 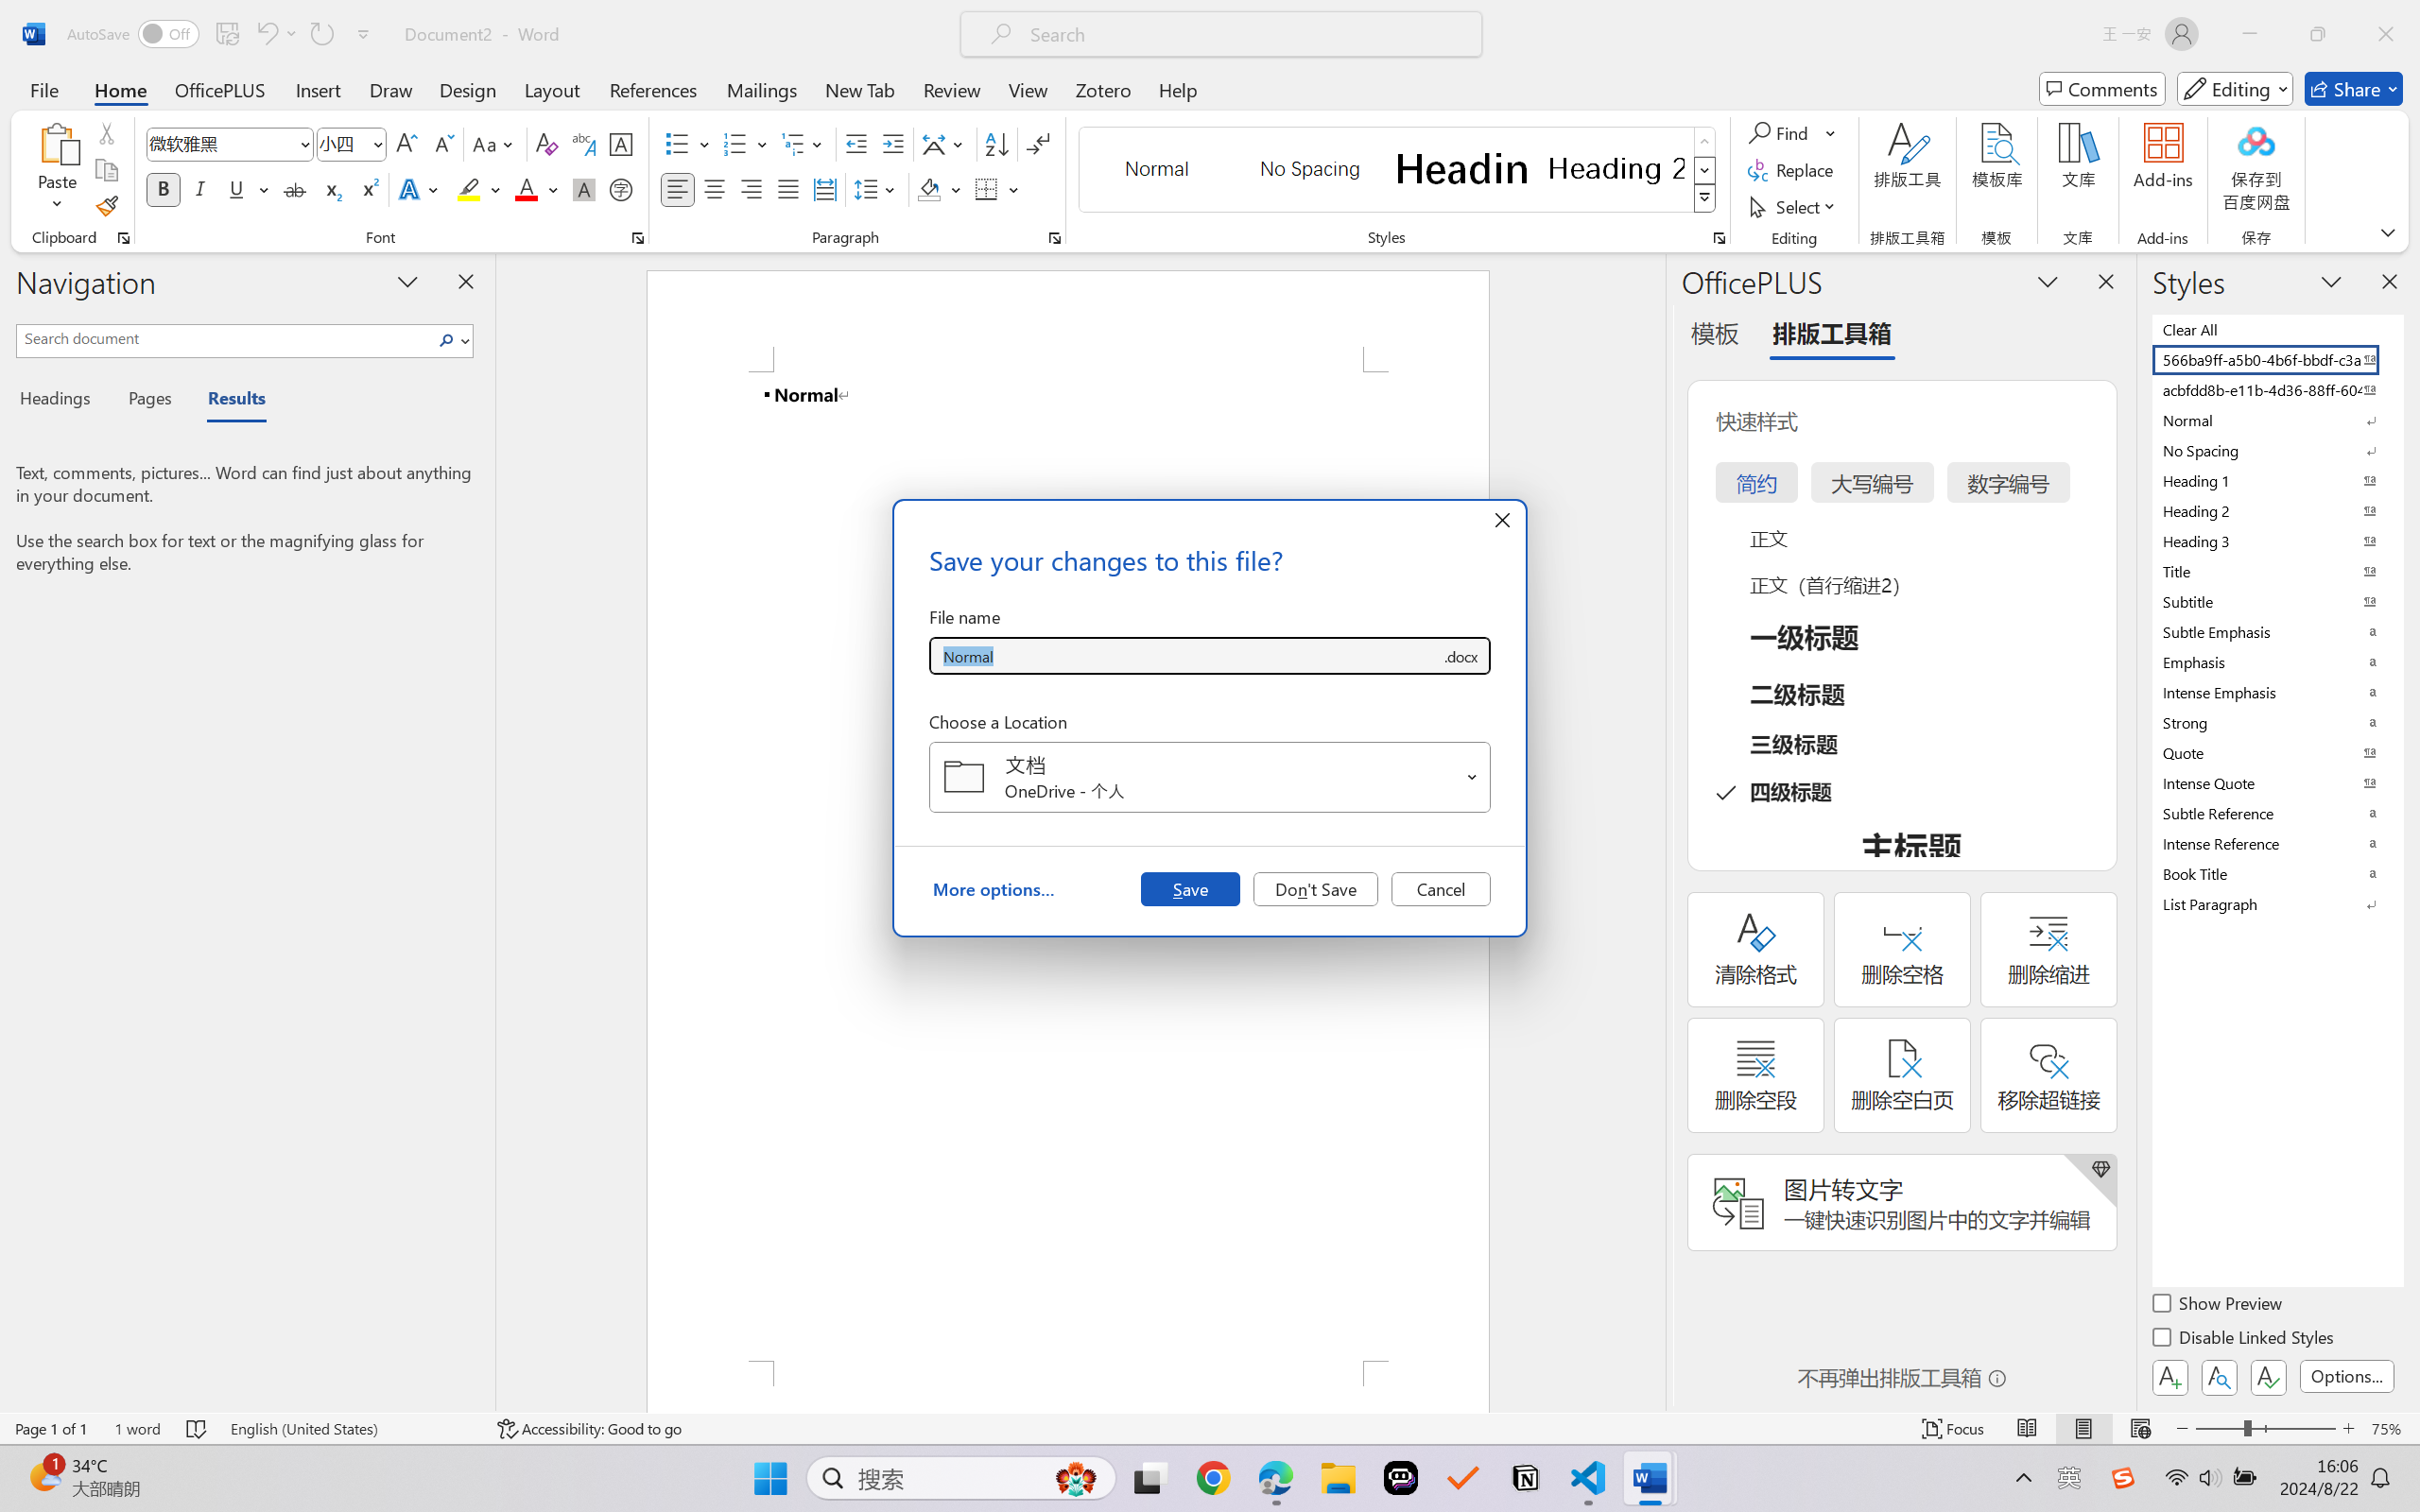 I want to click on Replace..., so click(x=1792, y=170).